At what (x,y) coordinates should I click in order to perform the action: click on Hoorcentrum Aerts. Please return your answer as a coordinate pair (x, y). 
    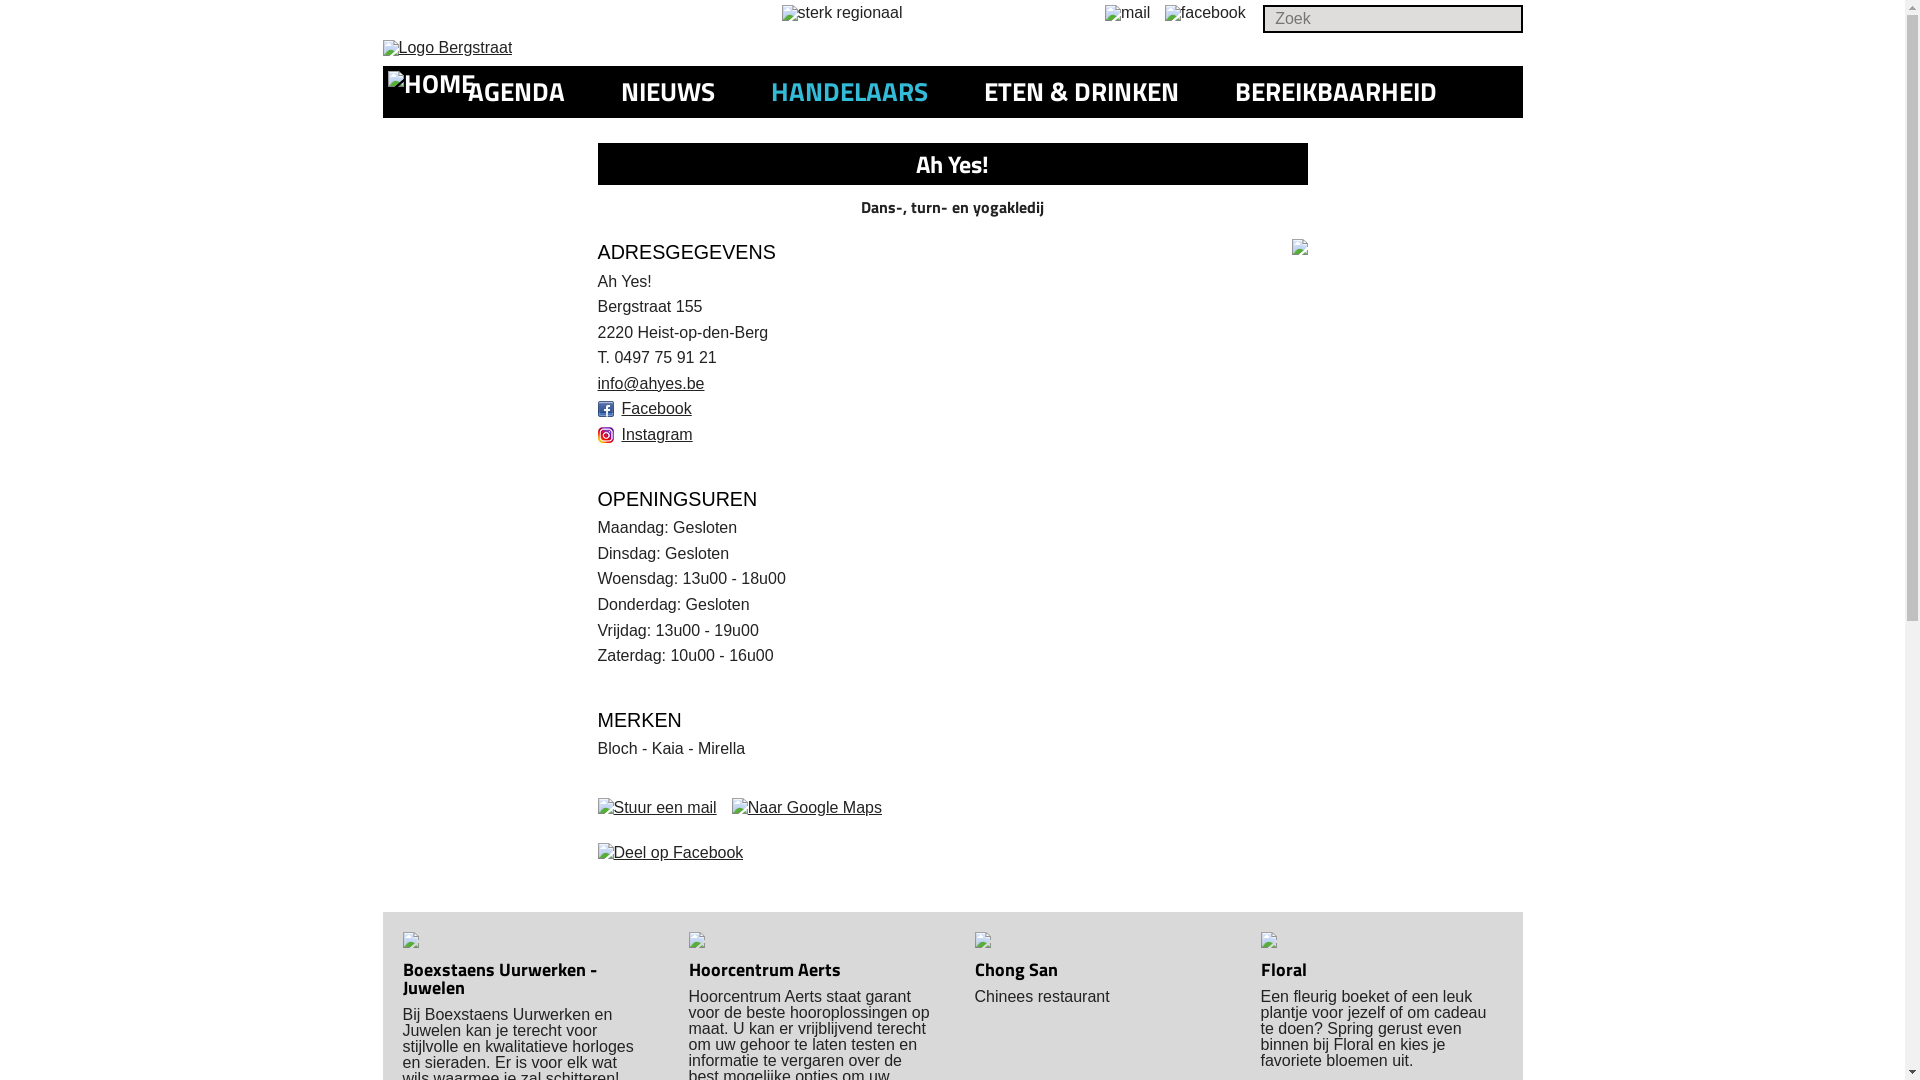
    Looking at the image, I should click on (764, 970).